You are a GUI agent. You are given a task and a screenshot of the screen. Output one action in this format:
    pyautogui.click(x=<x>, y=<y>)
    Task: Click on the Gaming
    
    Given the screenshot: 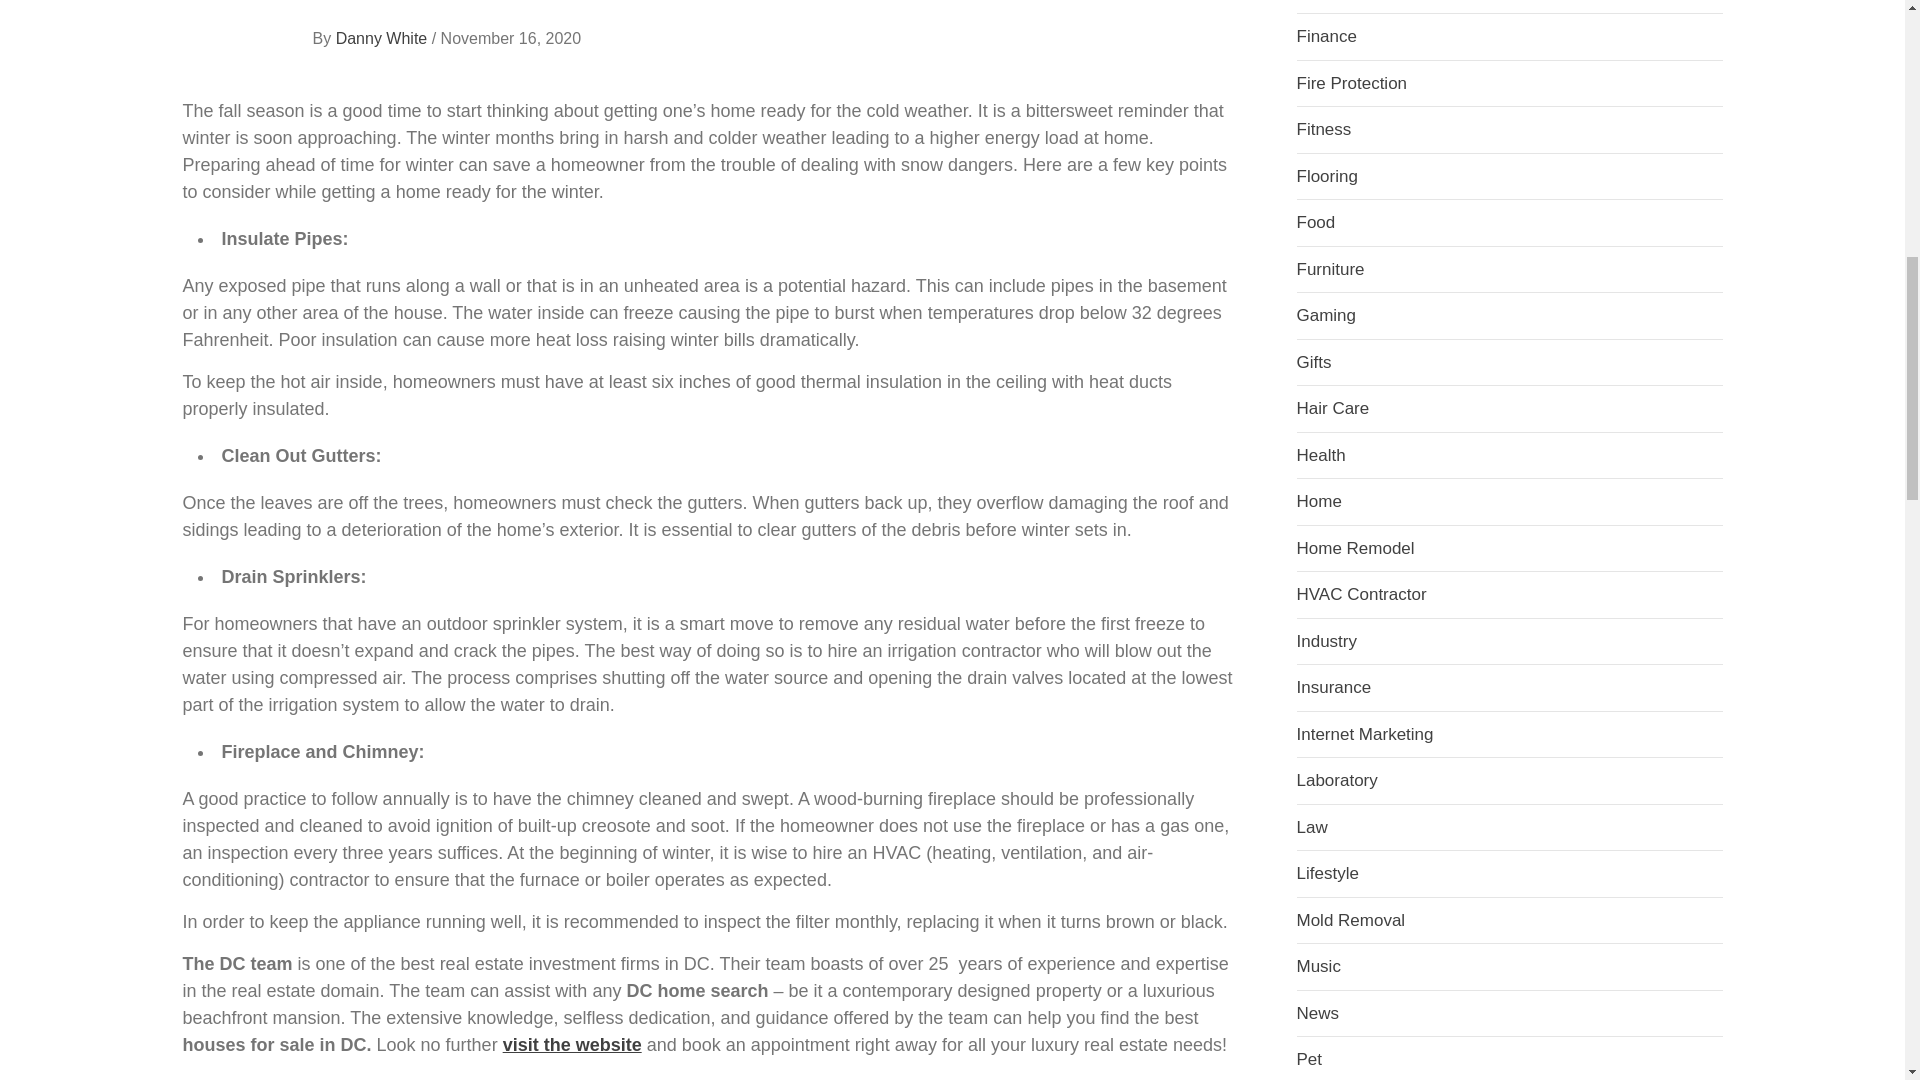 What is the action you would take?
    pyautogui.click(x=1326, y=315)
    